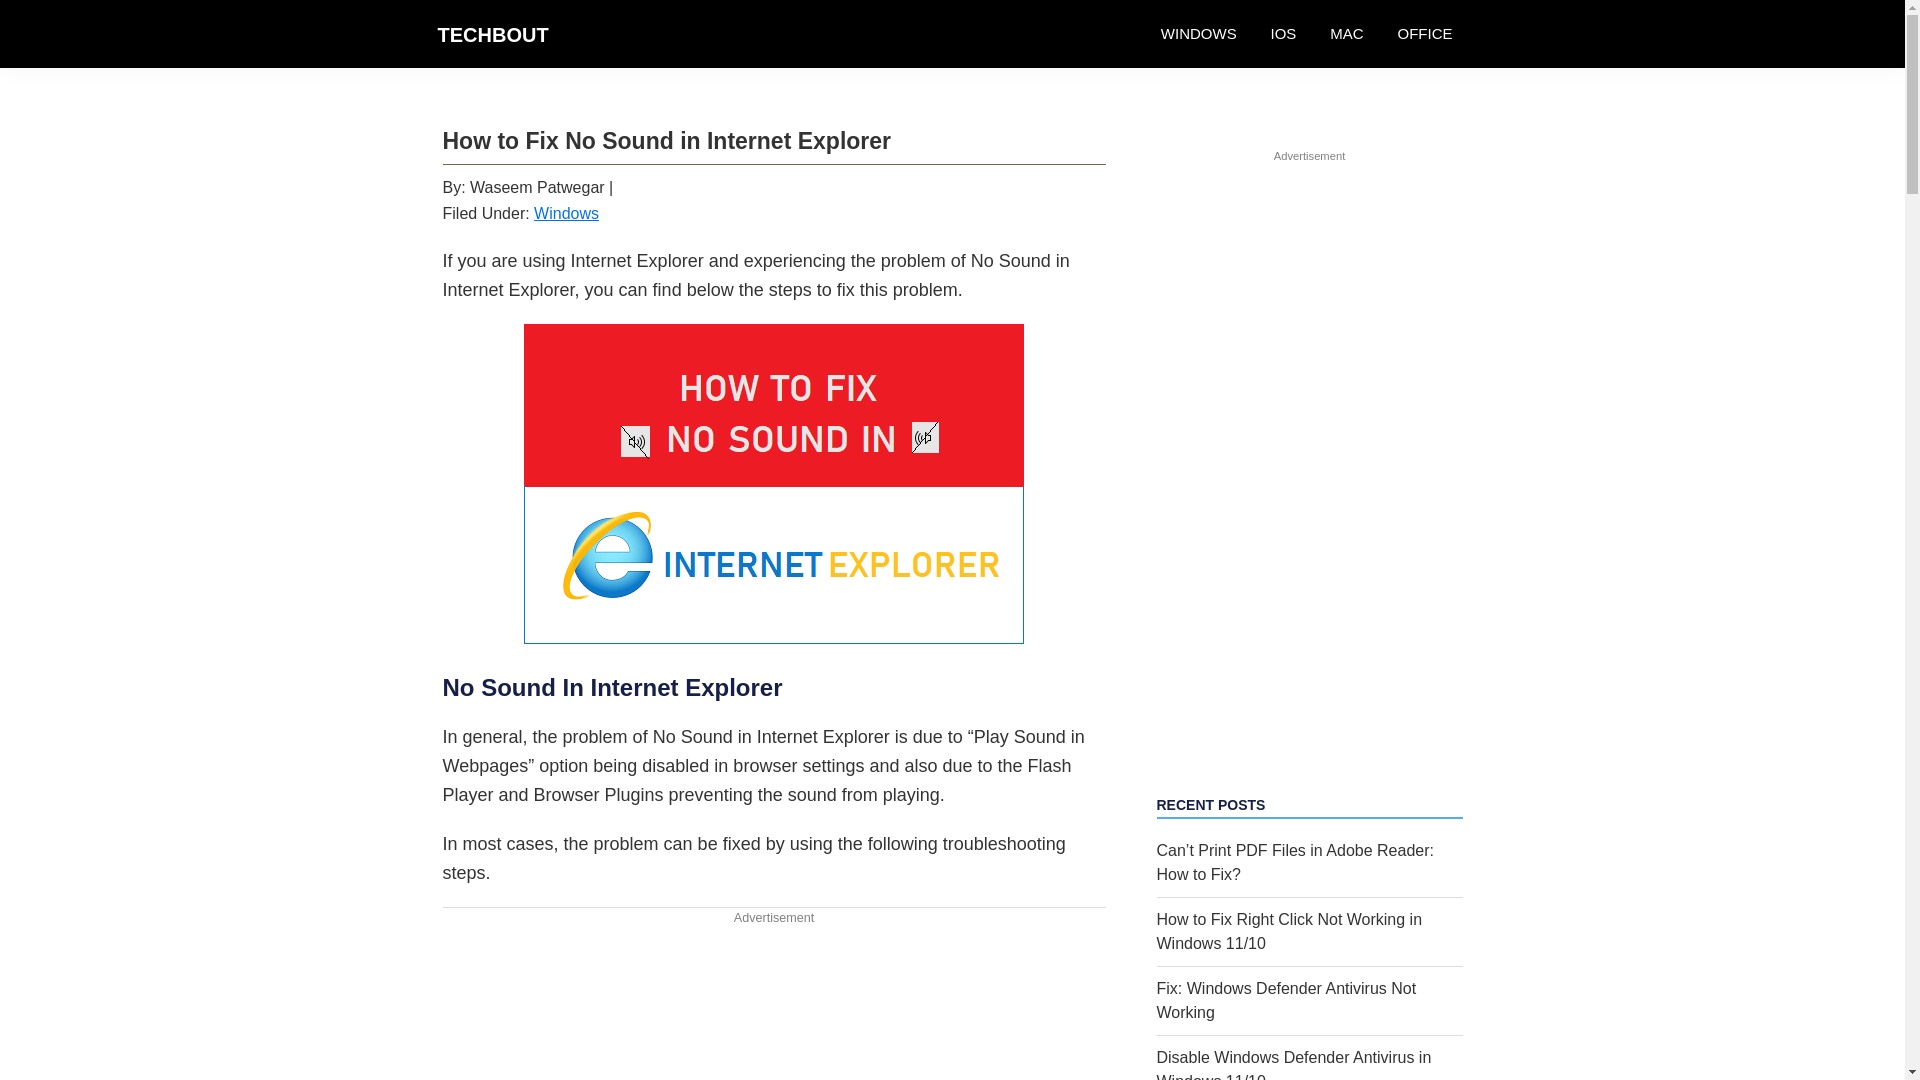  What do you see at coordinates (566, 214) in the screenshot?
I see `Windows` at bounding box center [566, 214].